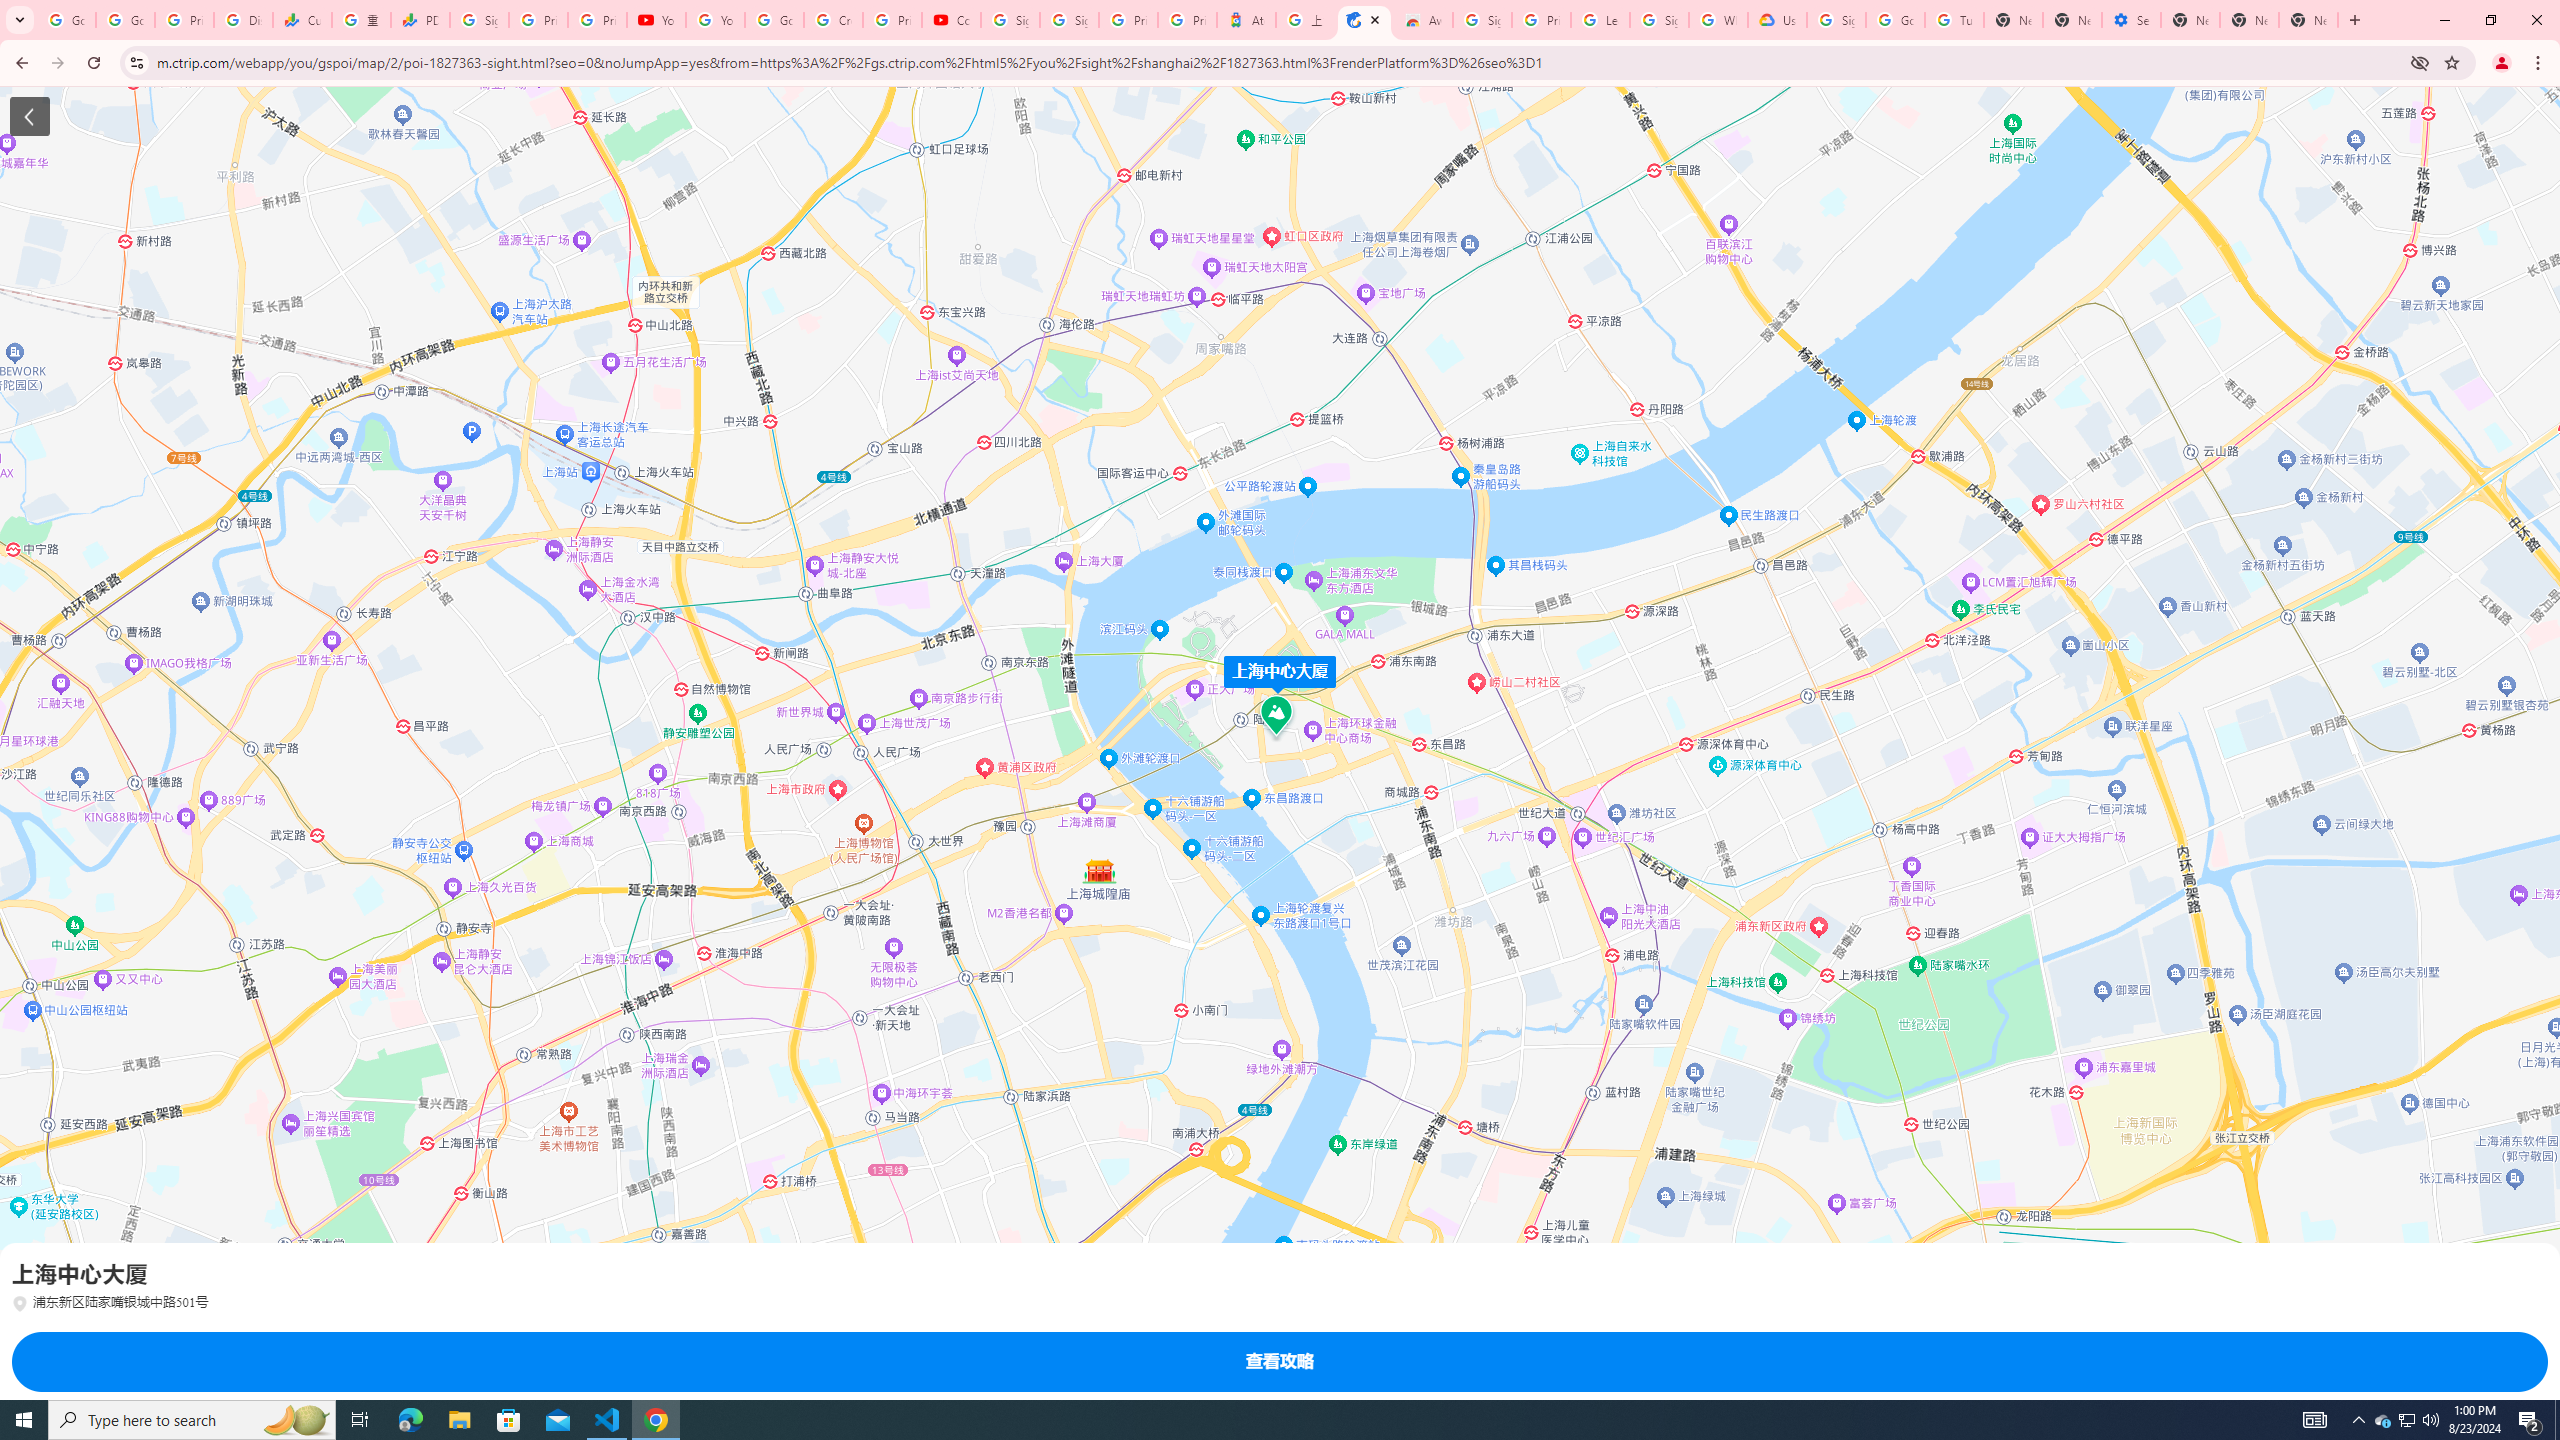 Image resolution: width=2560 pixels, height=1440 pixels. I want to click on Sign in - Google Accounts, so click(1070, 20).